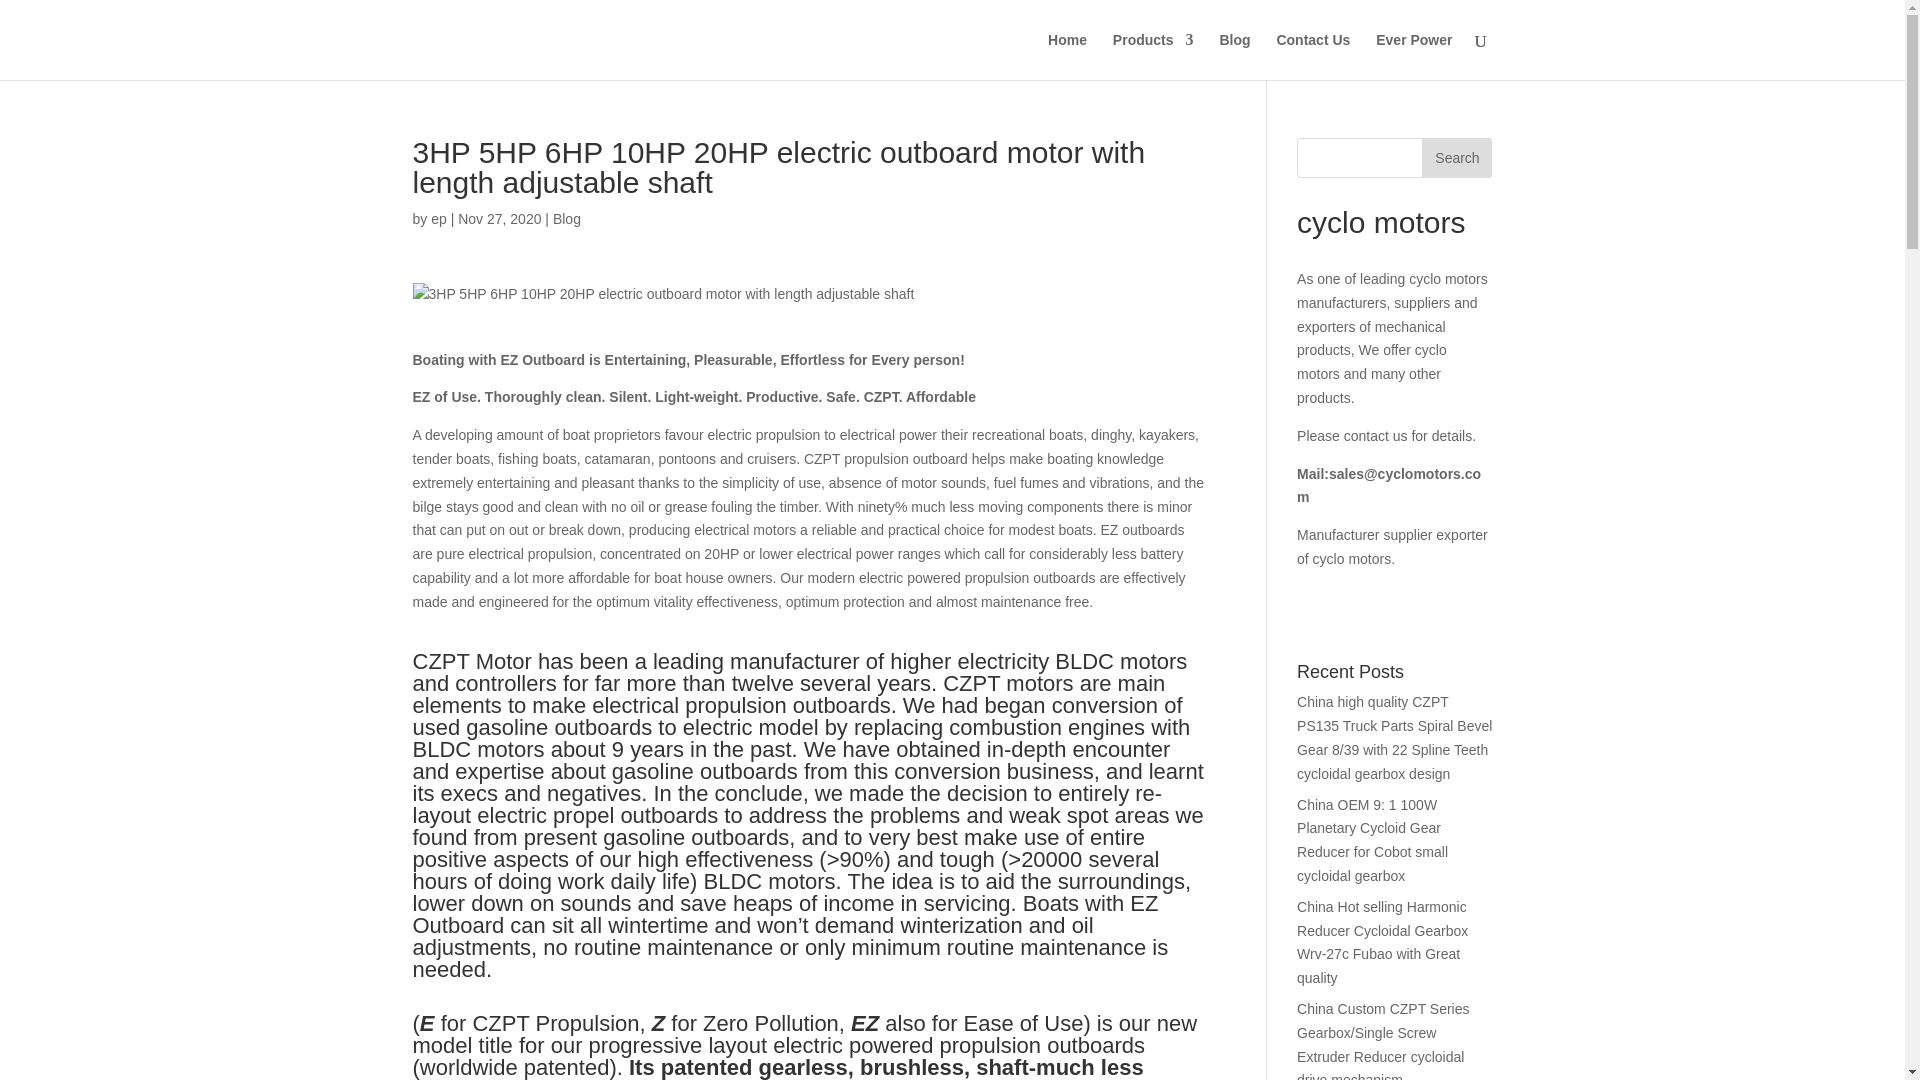  What do you see at coordinates (1456, 158) in the screenshot?
I see `Search` at bounding box center [1456, 158].